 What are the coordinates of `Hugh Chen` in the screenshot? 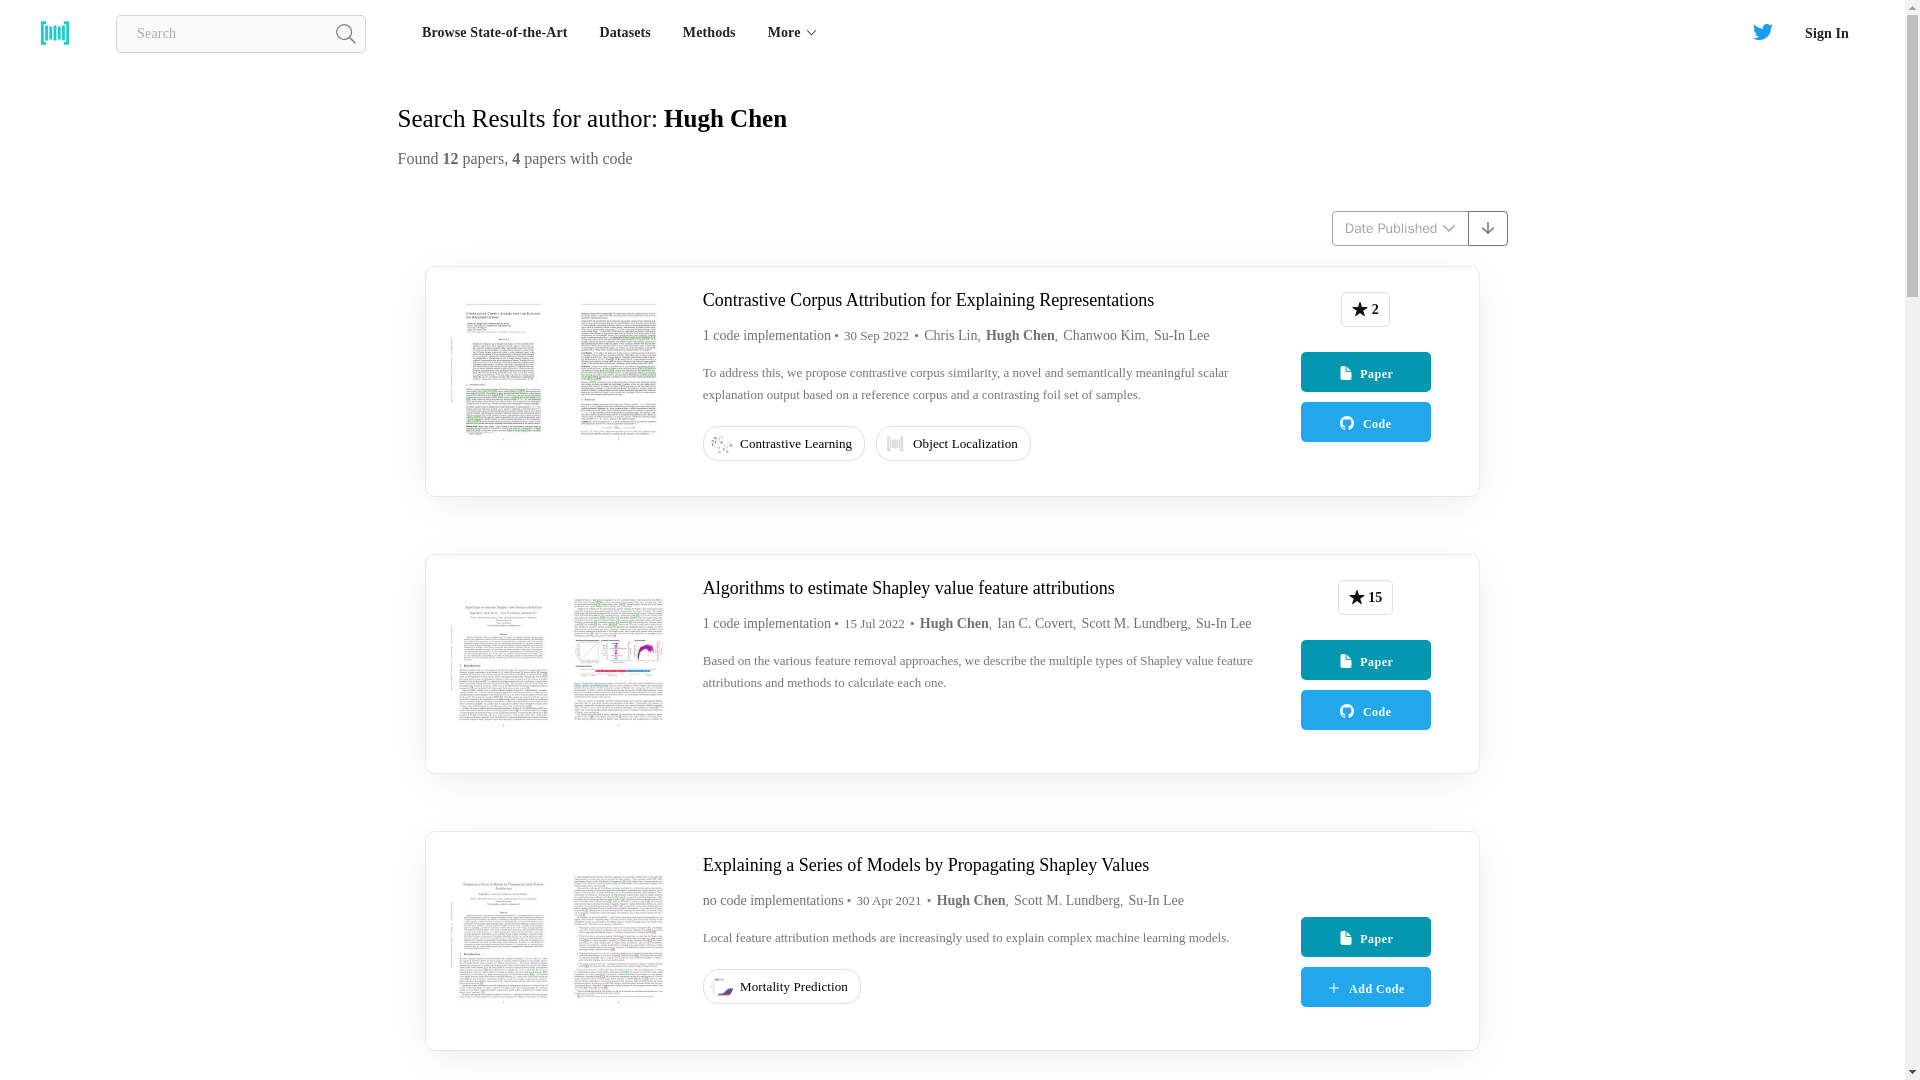 It's located at (1020, 336).